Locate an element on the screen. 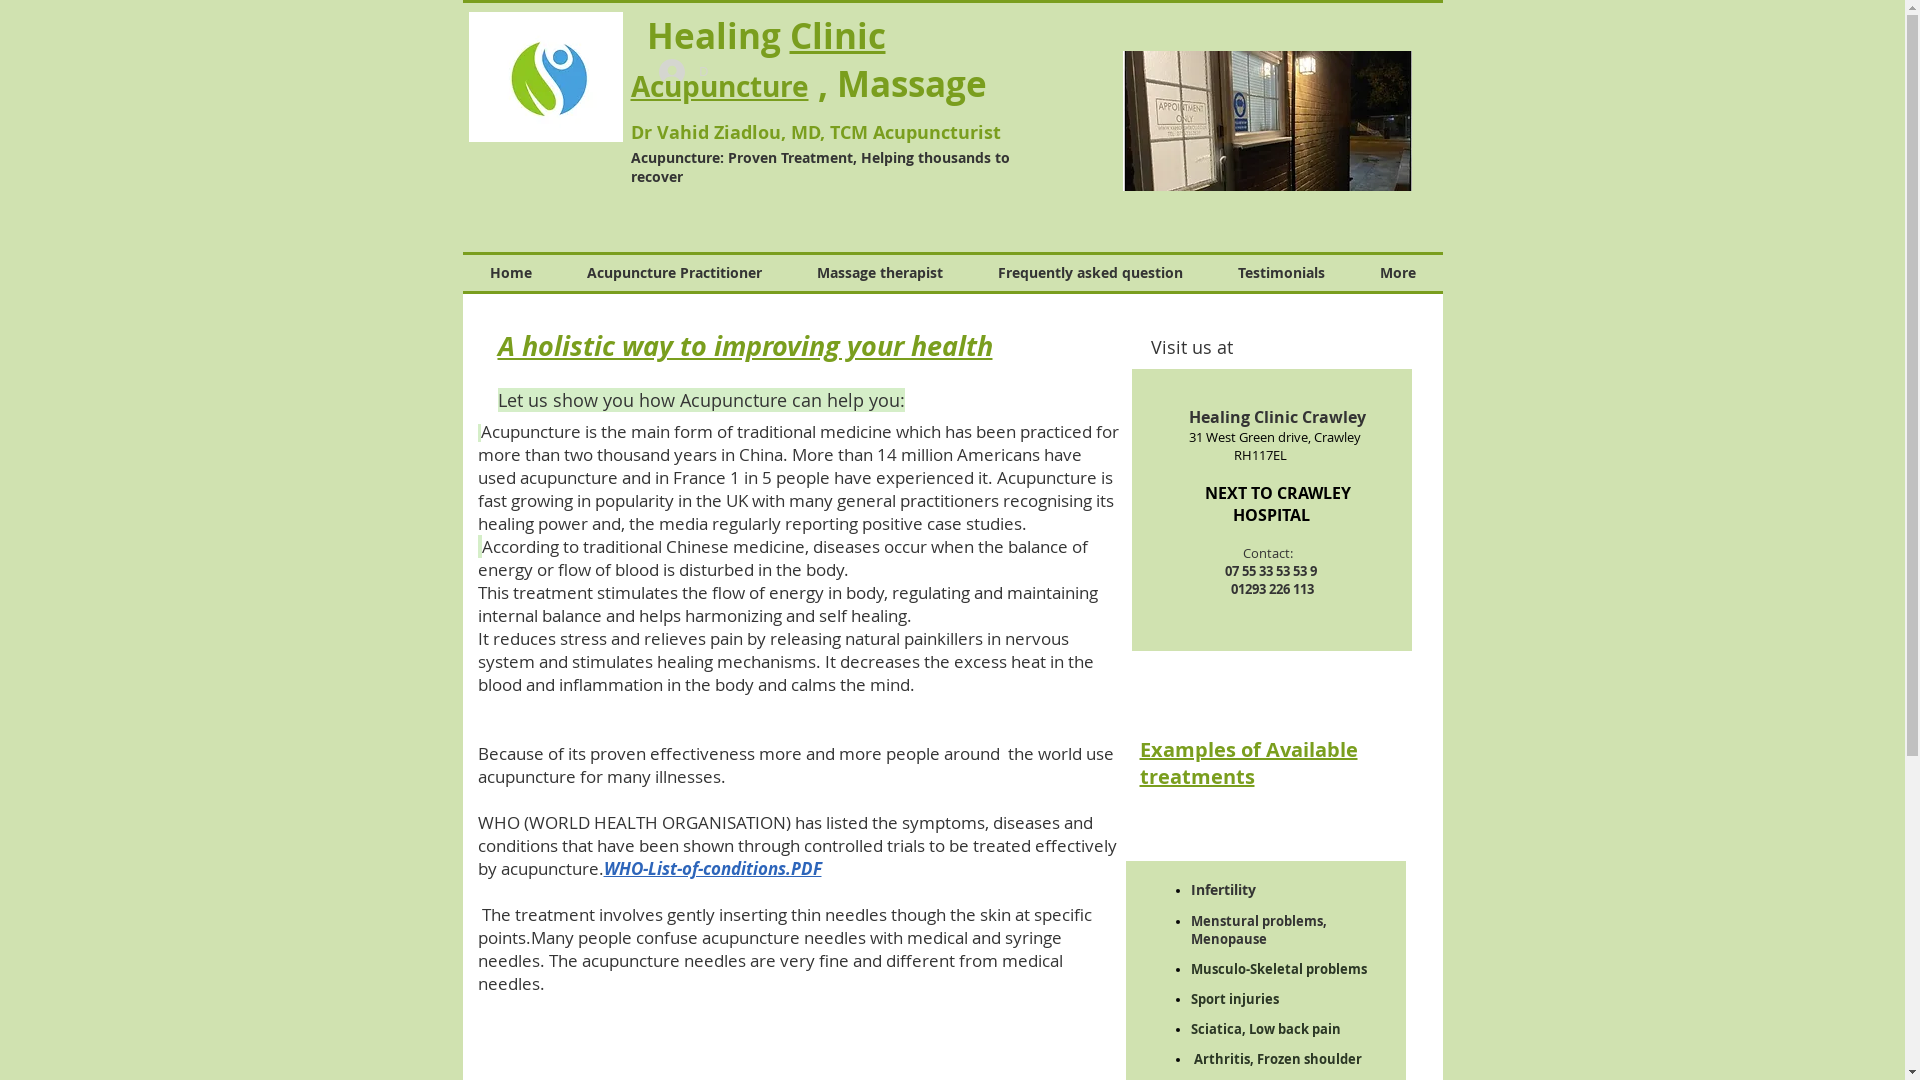  Clinic is located at coordinates (838, 36).